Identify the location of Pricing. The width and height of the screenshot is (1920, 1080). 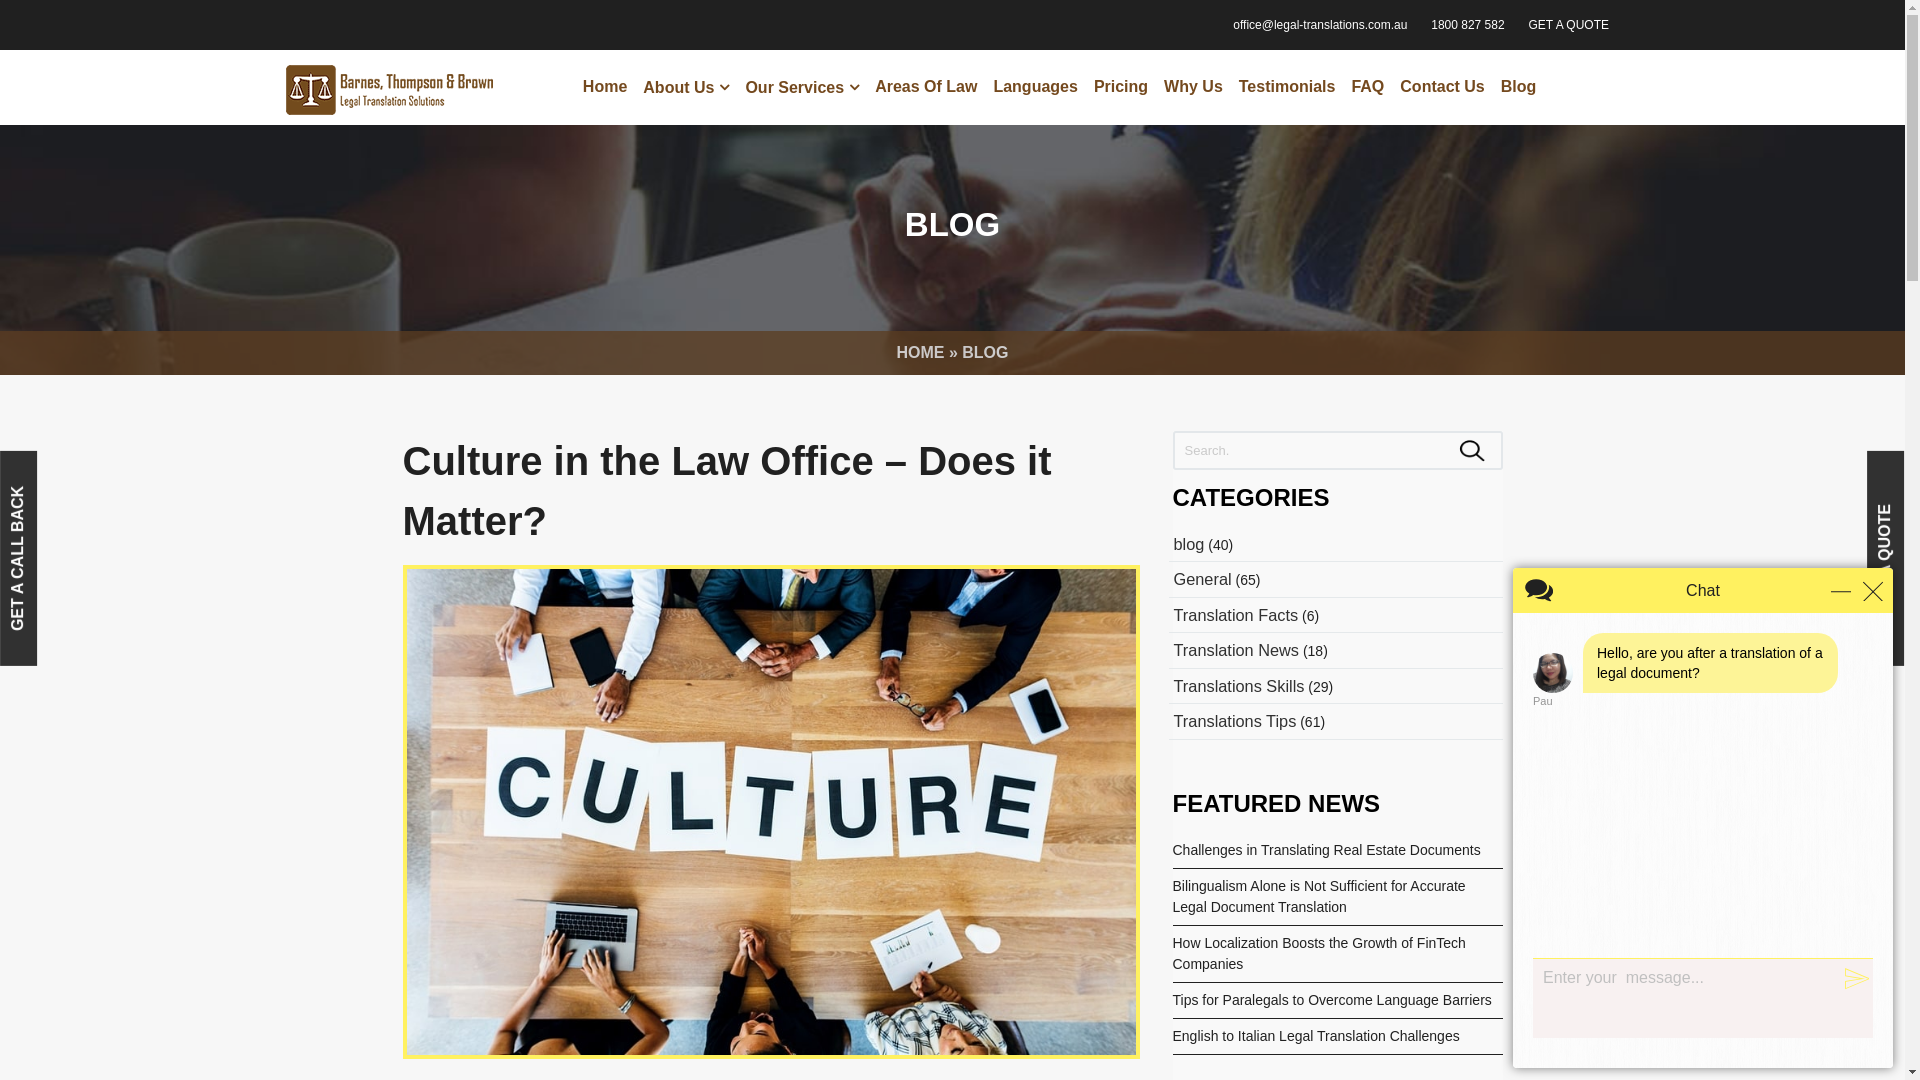
(1121, 87).